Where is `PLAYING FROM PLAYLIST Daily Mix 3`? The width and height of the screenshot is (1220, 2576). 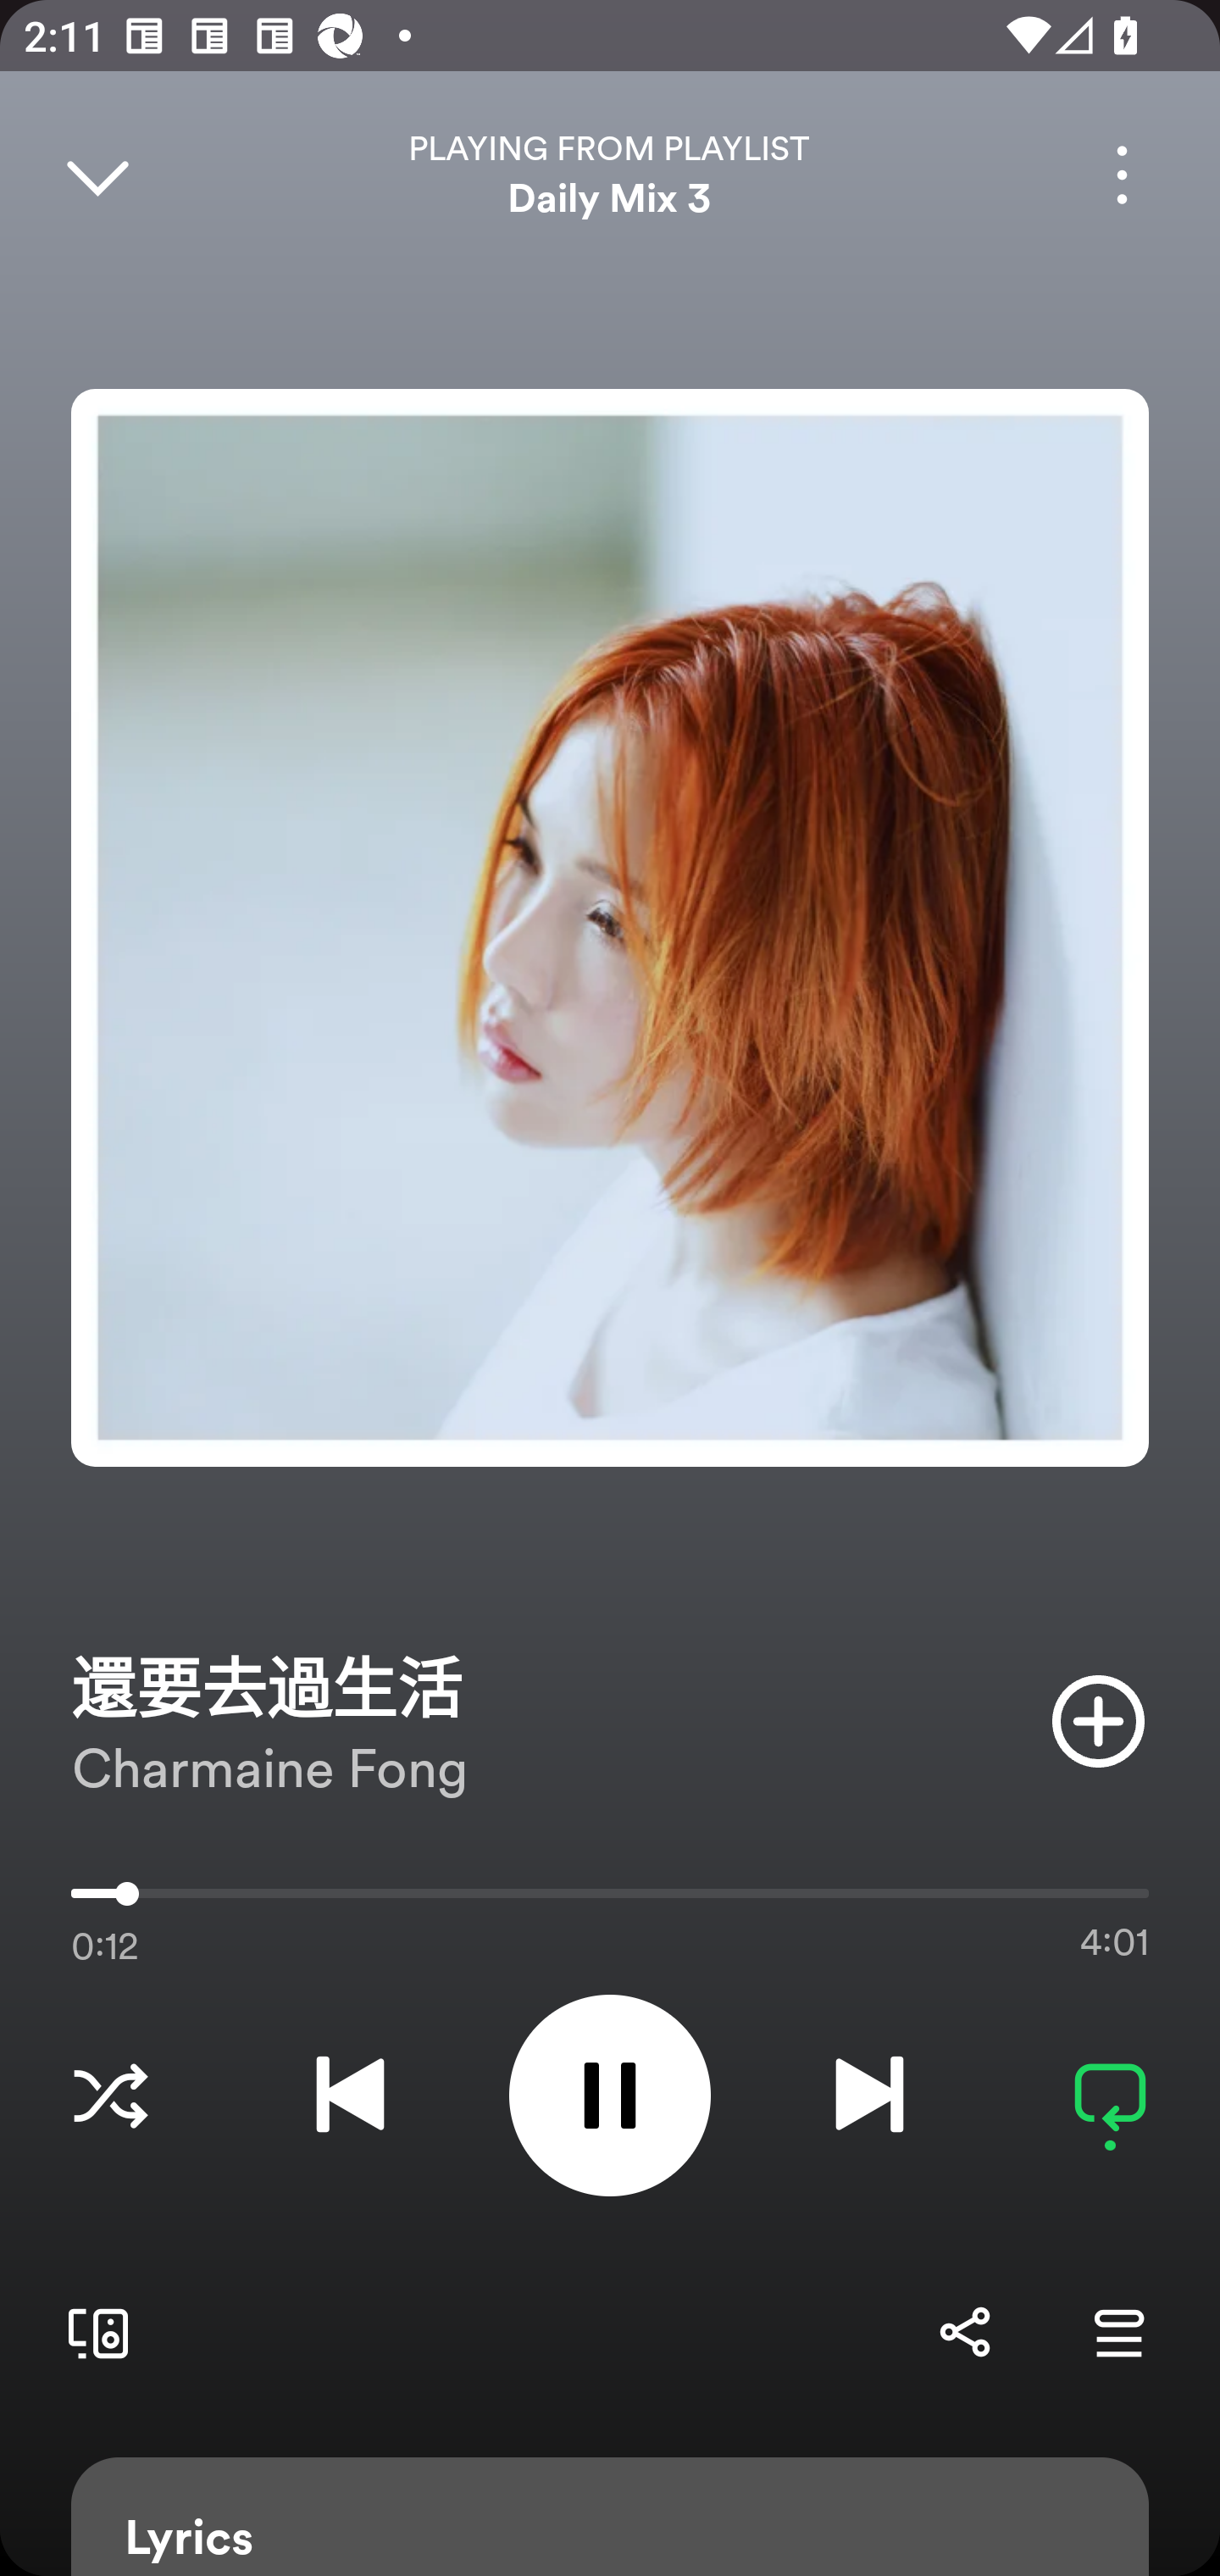 PLAYING FROM PLAYLIST Daily Mix 3 is located at coordinates (610, 175).